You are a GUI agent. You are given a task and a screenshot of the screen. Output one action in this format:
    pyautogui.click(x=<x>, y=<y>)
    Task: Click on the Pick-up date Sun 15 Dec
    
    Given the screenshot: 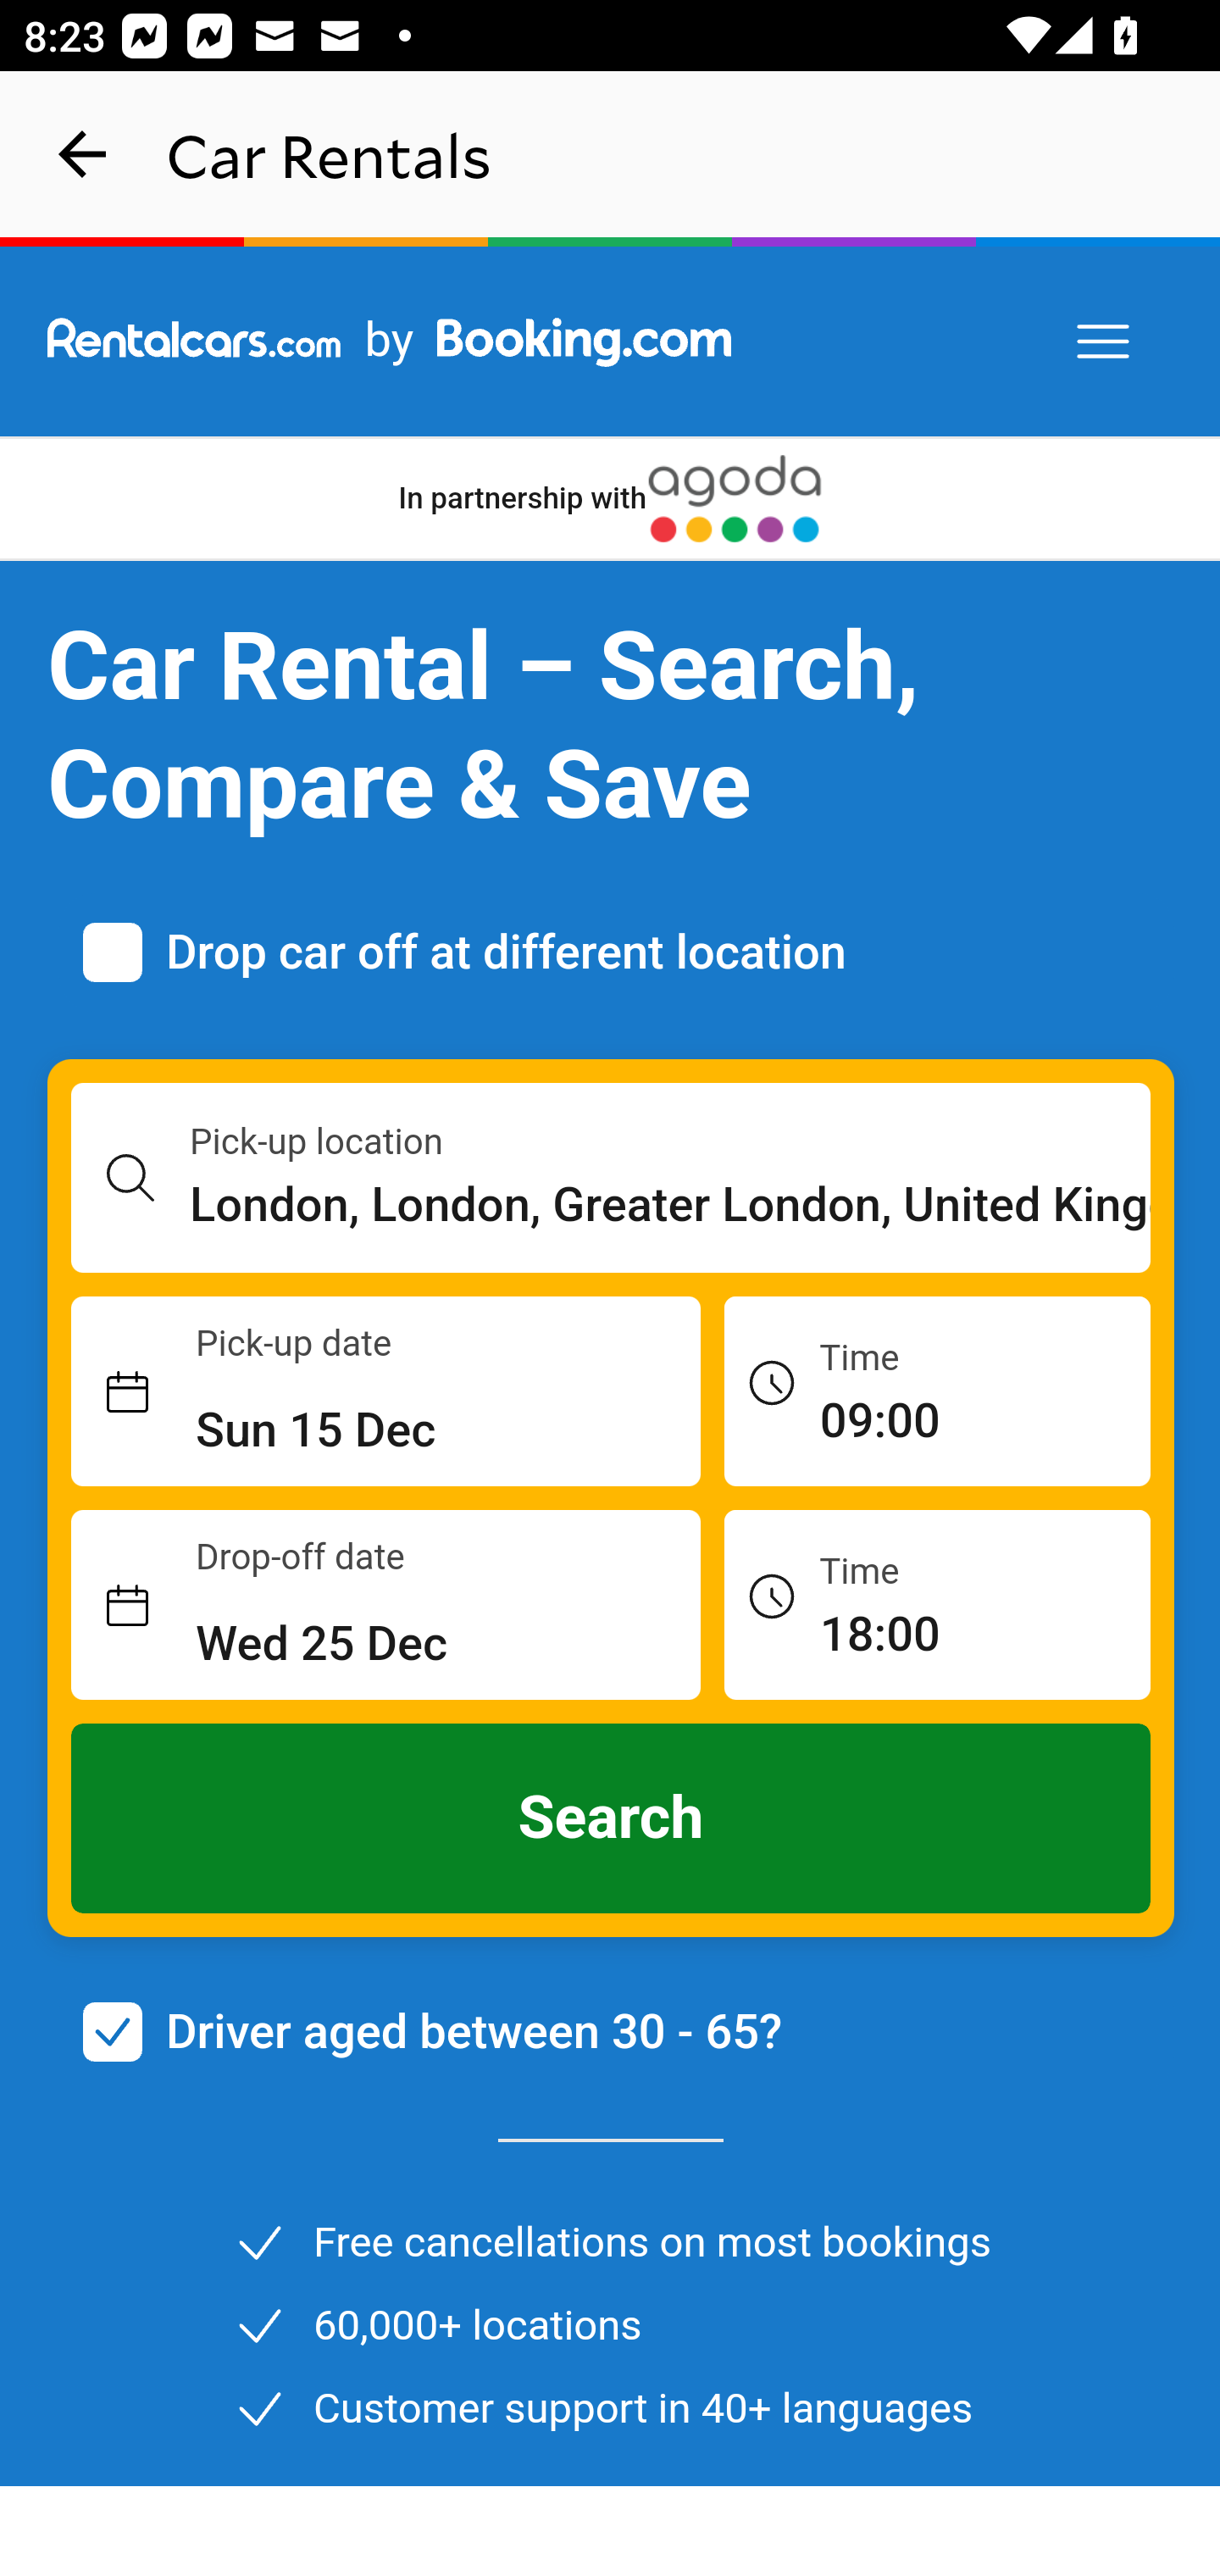 What is the action you would take?
    pyautogui.click(x=386, y=1392)
    